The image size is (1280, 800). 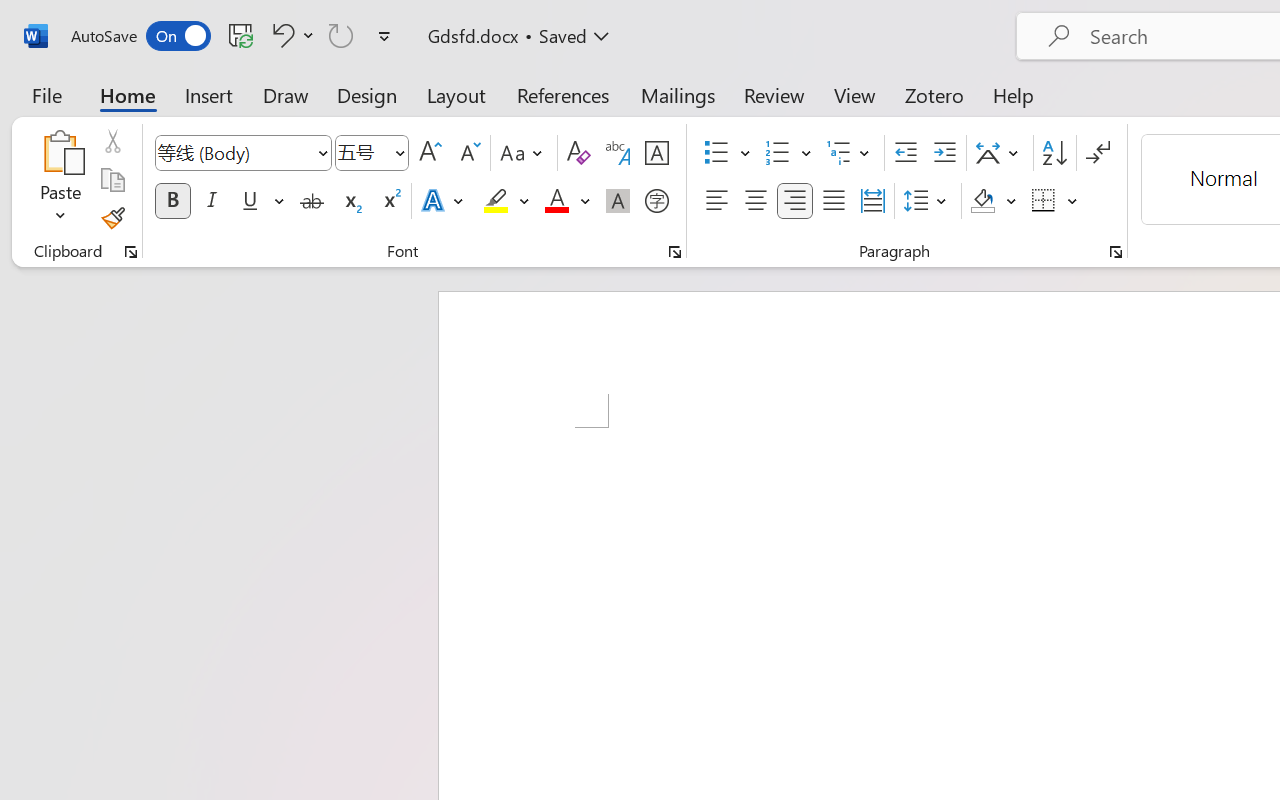 What do you see at coordinates (1098, 153) in the screenshot?
I see `Show/Hide Editing Marks` at bounding box center [1098, 153].